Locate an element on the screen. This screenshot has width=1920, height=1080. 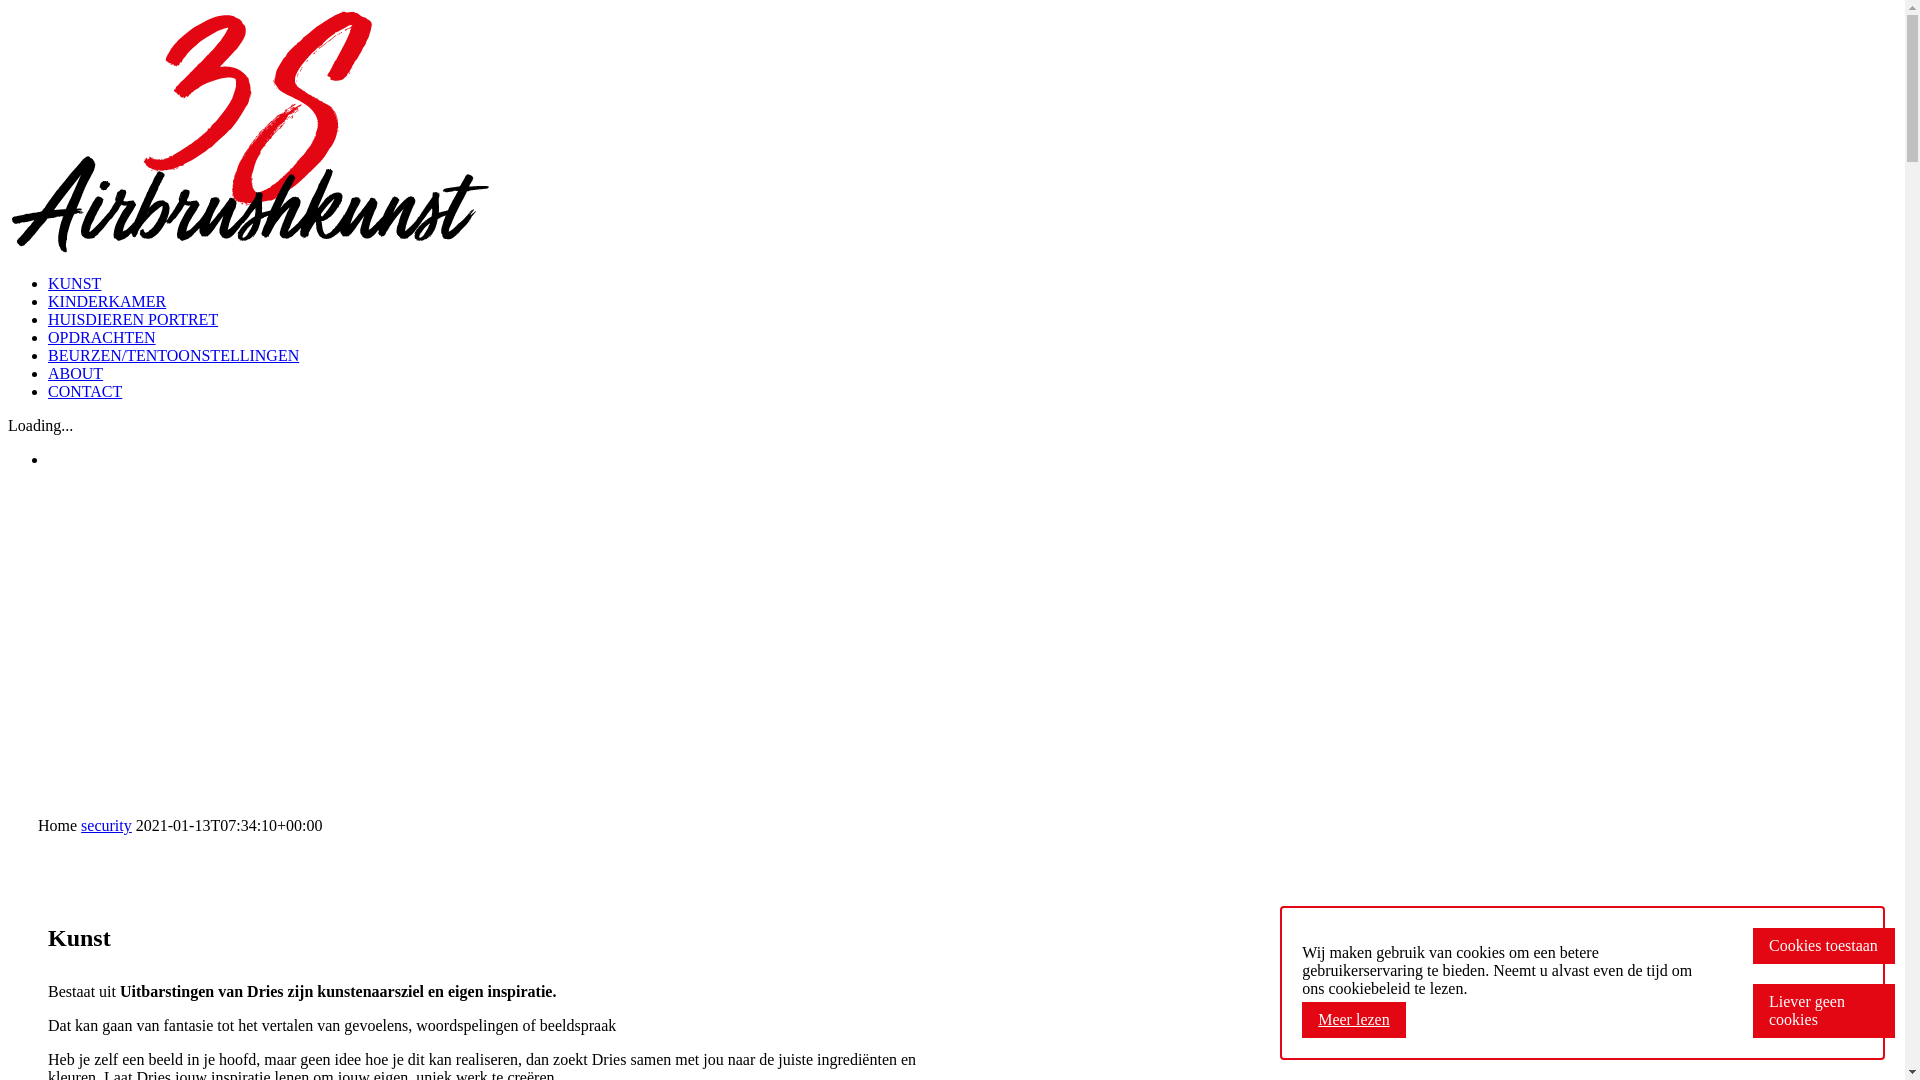
BEURZEN/TENTOONSTELLINGEN is located at coordinates (174, 356).